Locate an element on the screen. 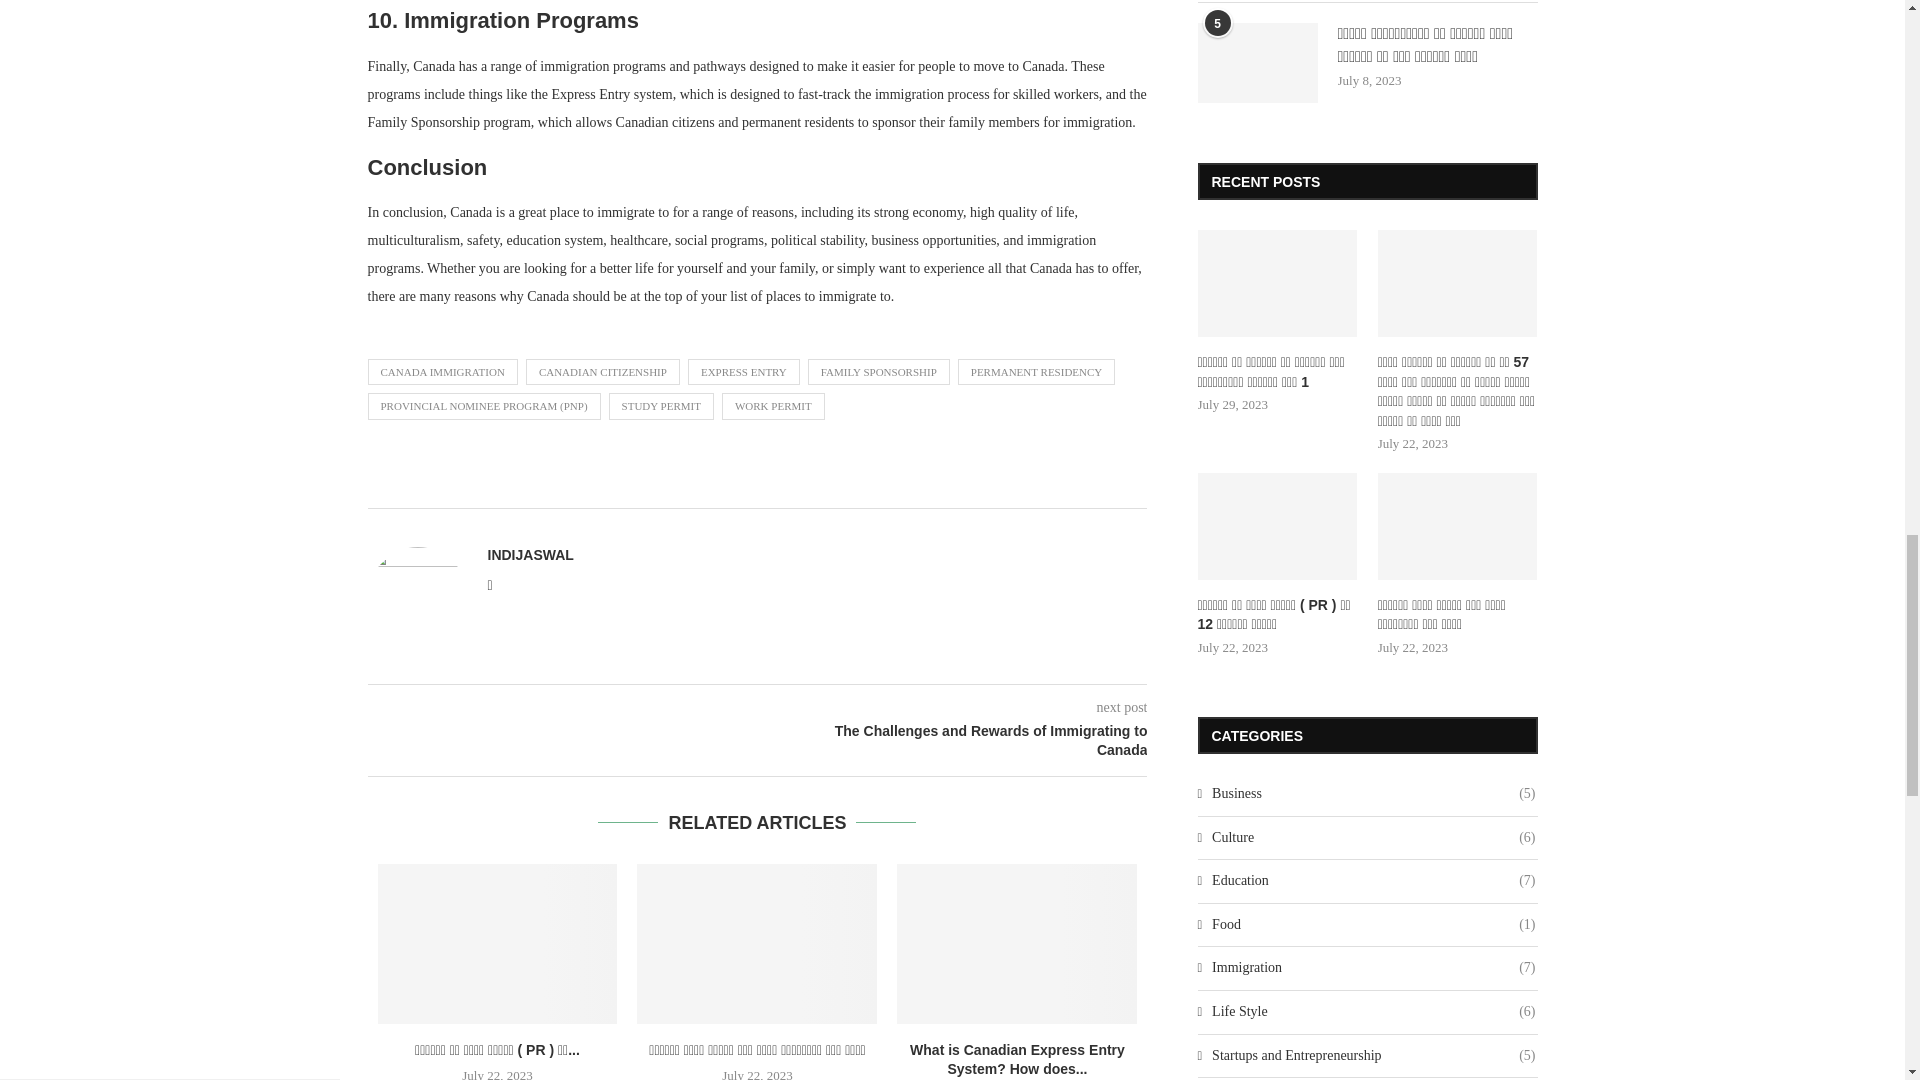 The width and height of the screenshot is (1920, 1080). EXPRESS ENTRY is located at coordinates (744, 371).